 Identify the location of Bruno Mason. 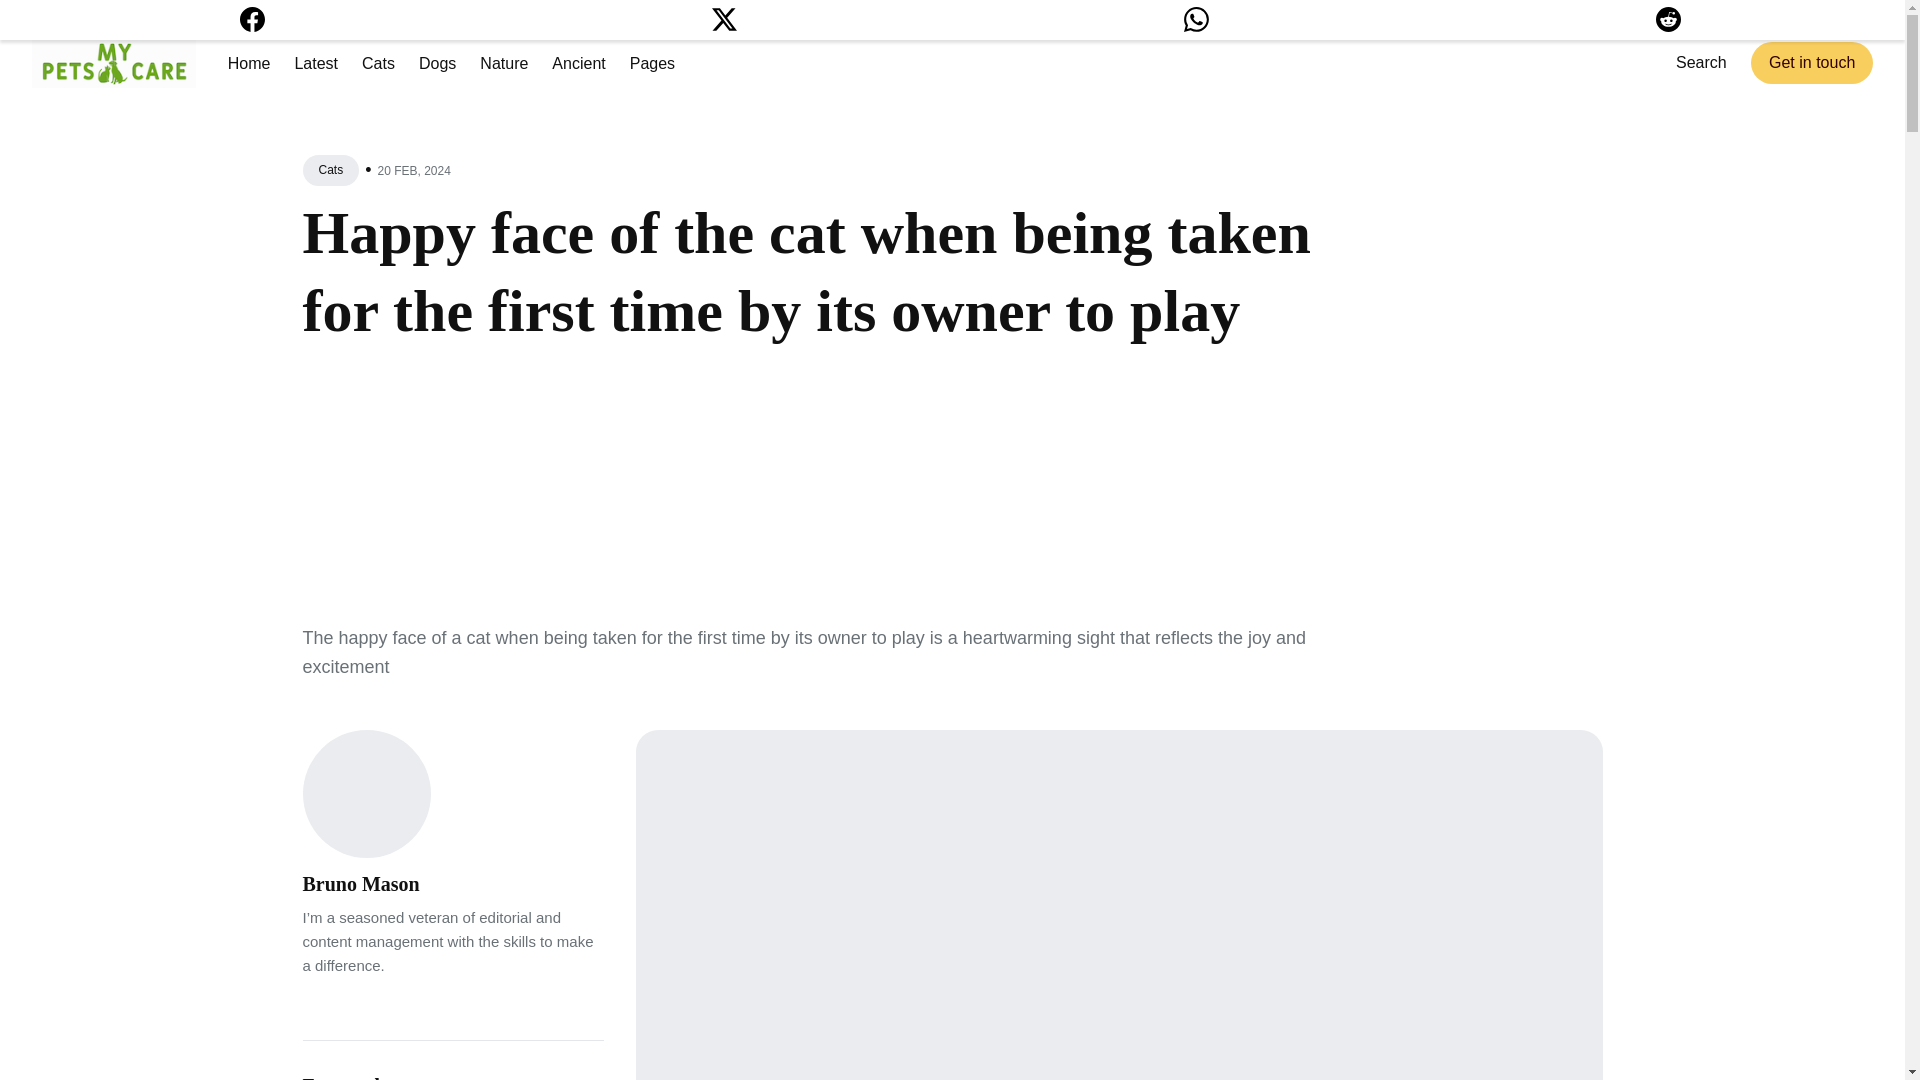
(360, 884).